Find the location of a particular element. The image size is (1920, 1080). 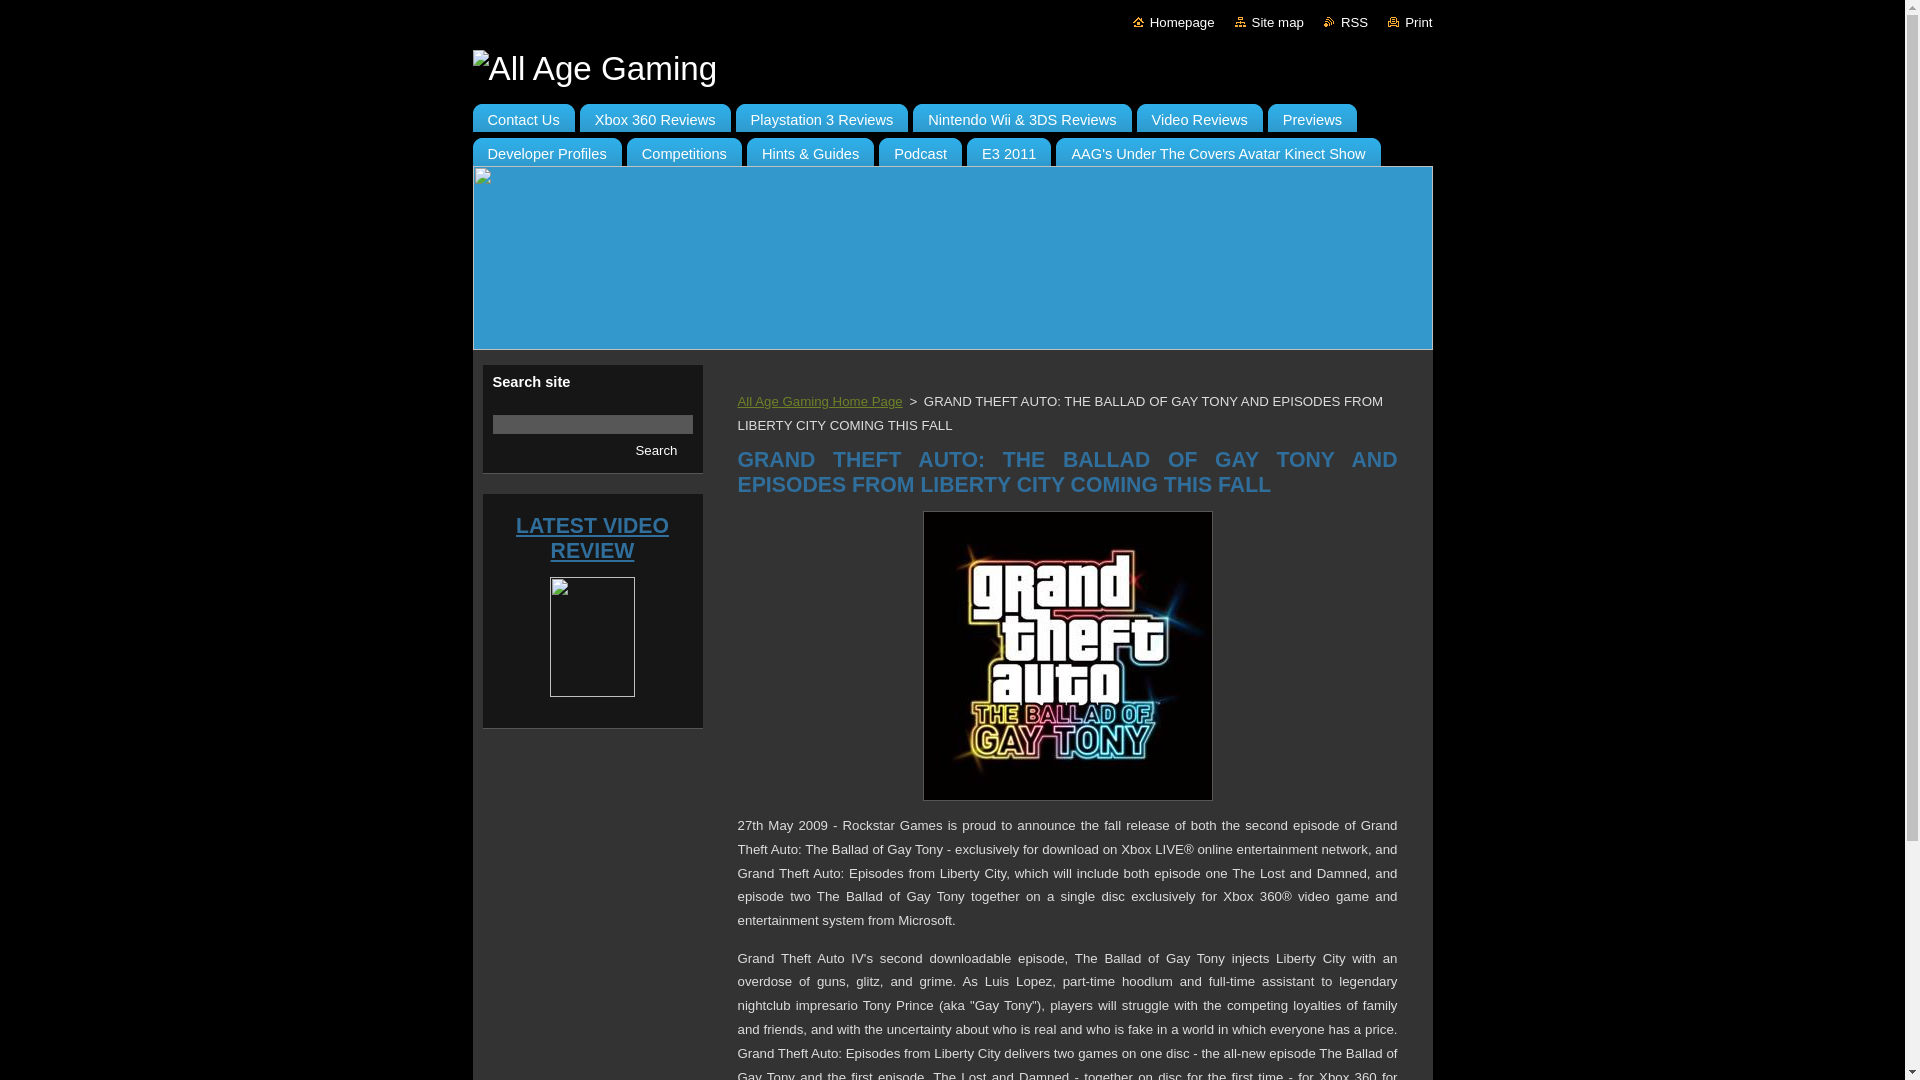

Go to site map. is located at coordinates (1268, 22).